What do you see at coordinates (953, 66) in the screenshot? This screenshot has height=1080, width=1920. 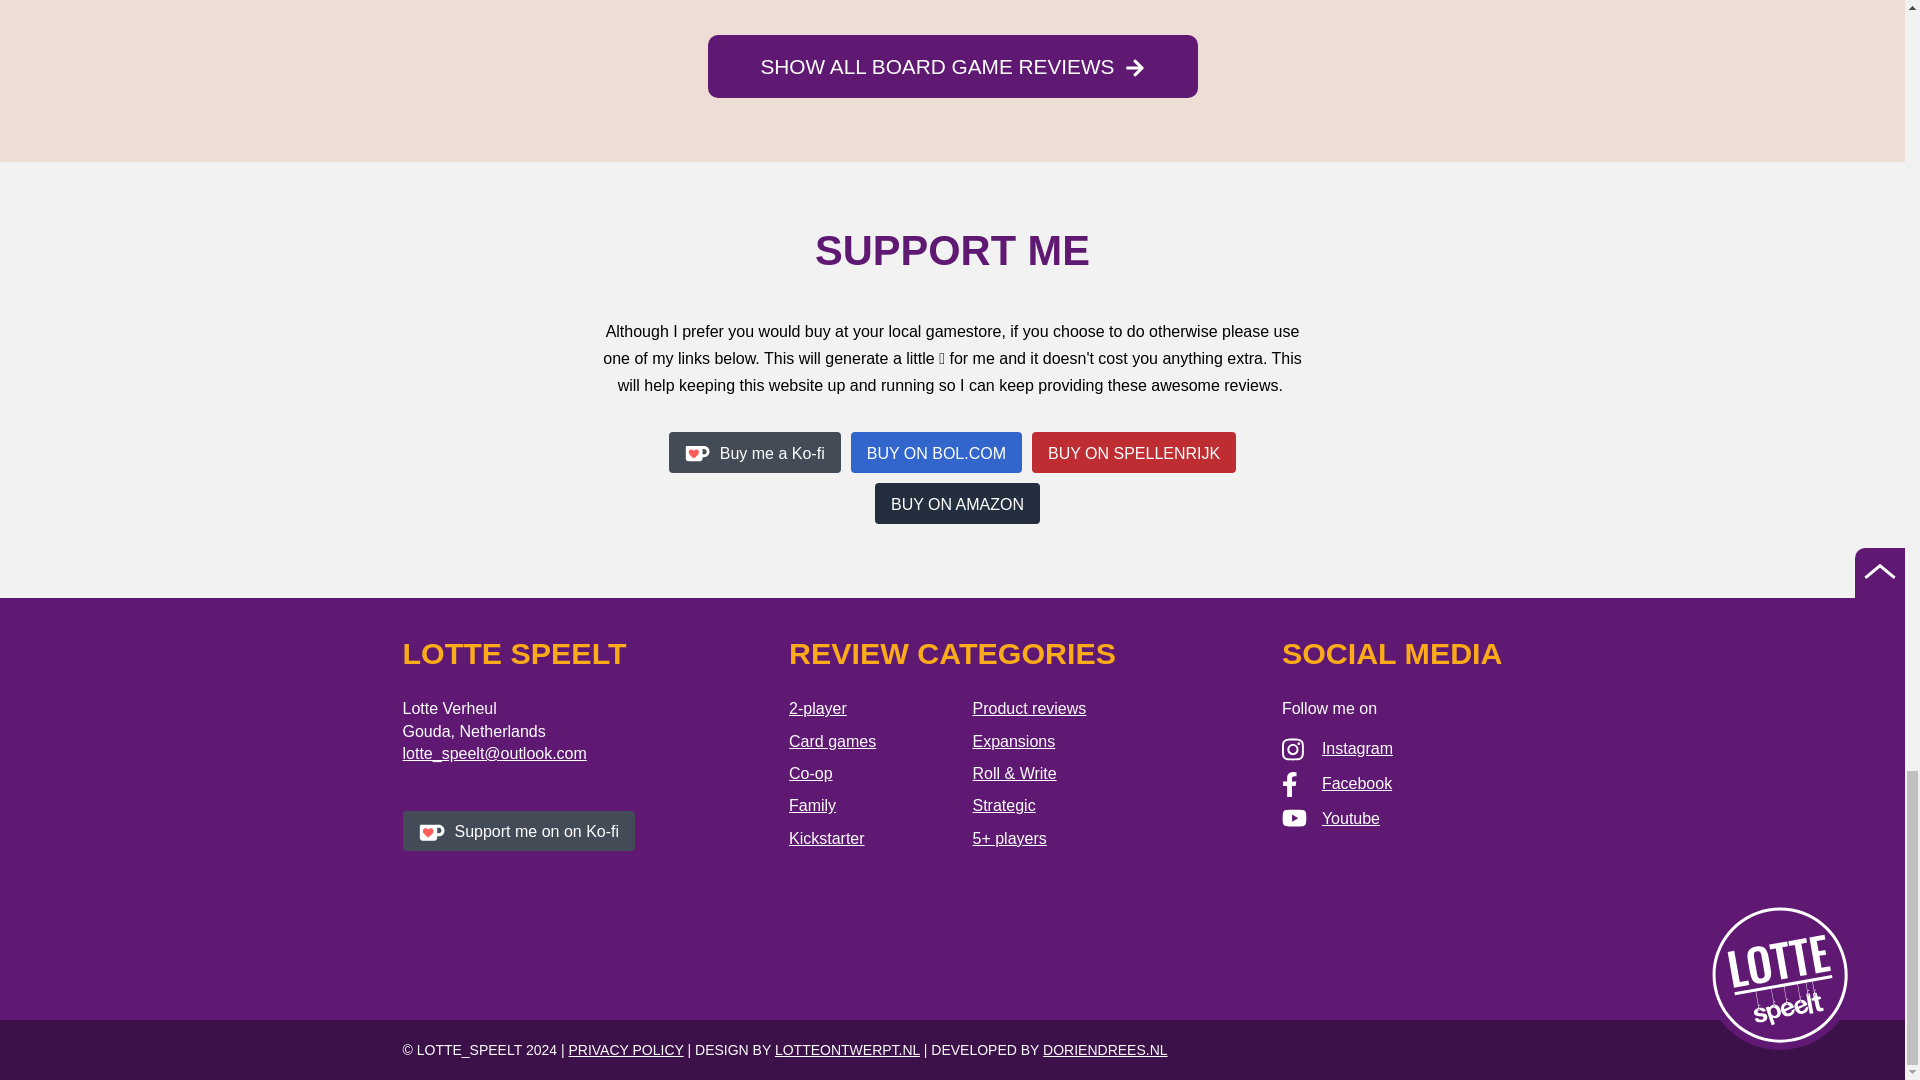 I see `SHOW ALL BOARD GAME REVIEWS` at bounding box center [953, 66].